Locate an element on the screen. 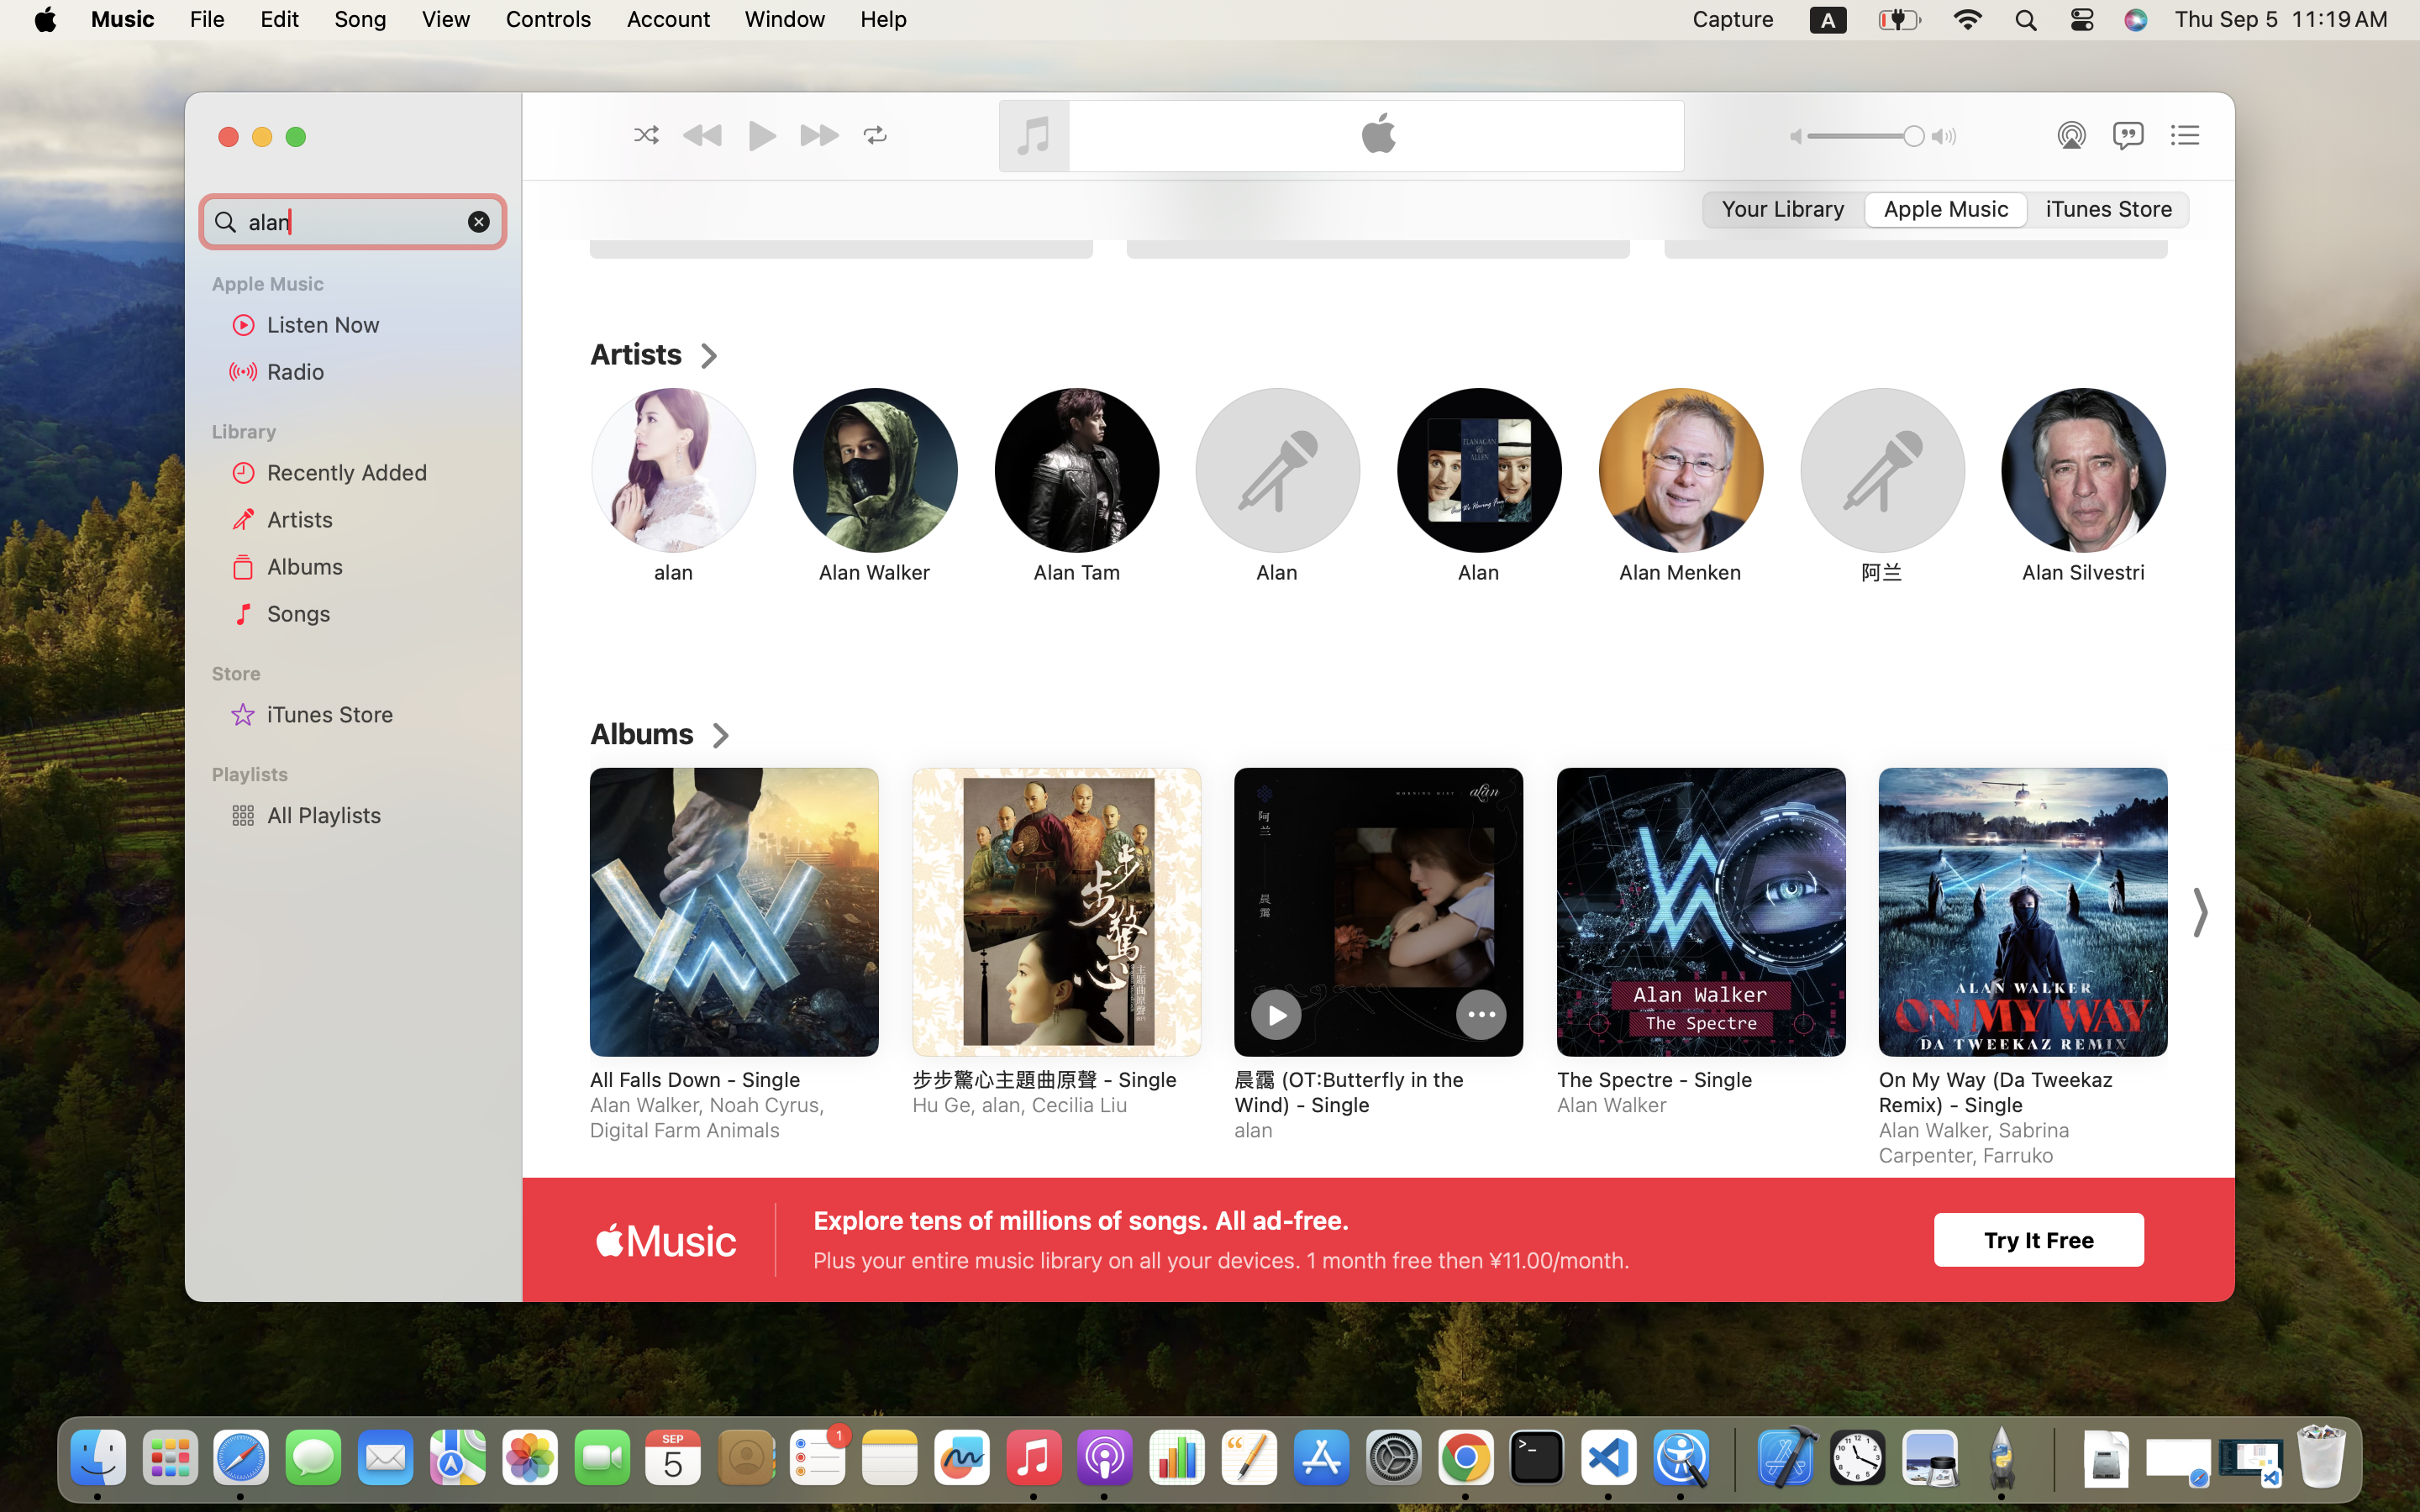 The image size is (2420, 1512). Alan Lomax is located at coordinates (2286, 572).